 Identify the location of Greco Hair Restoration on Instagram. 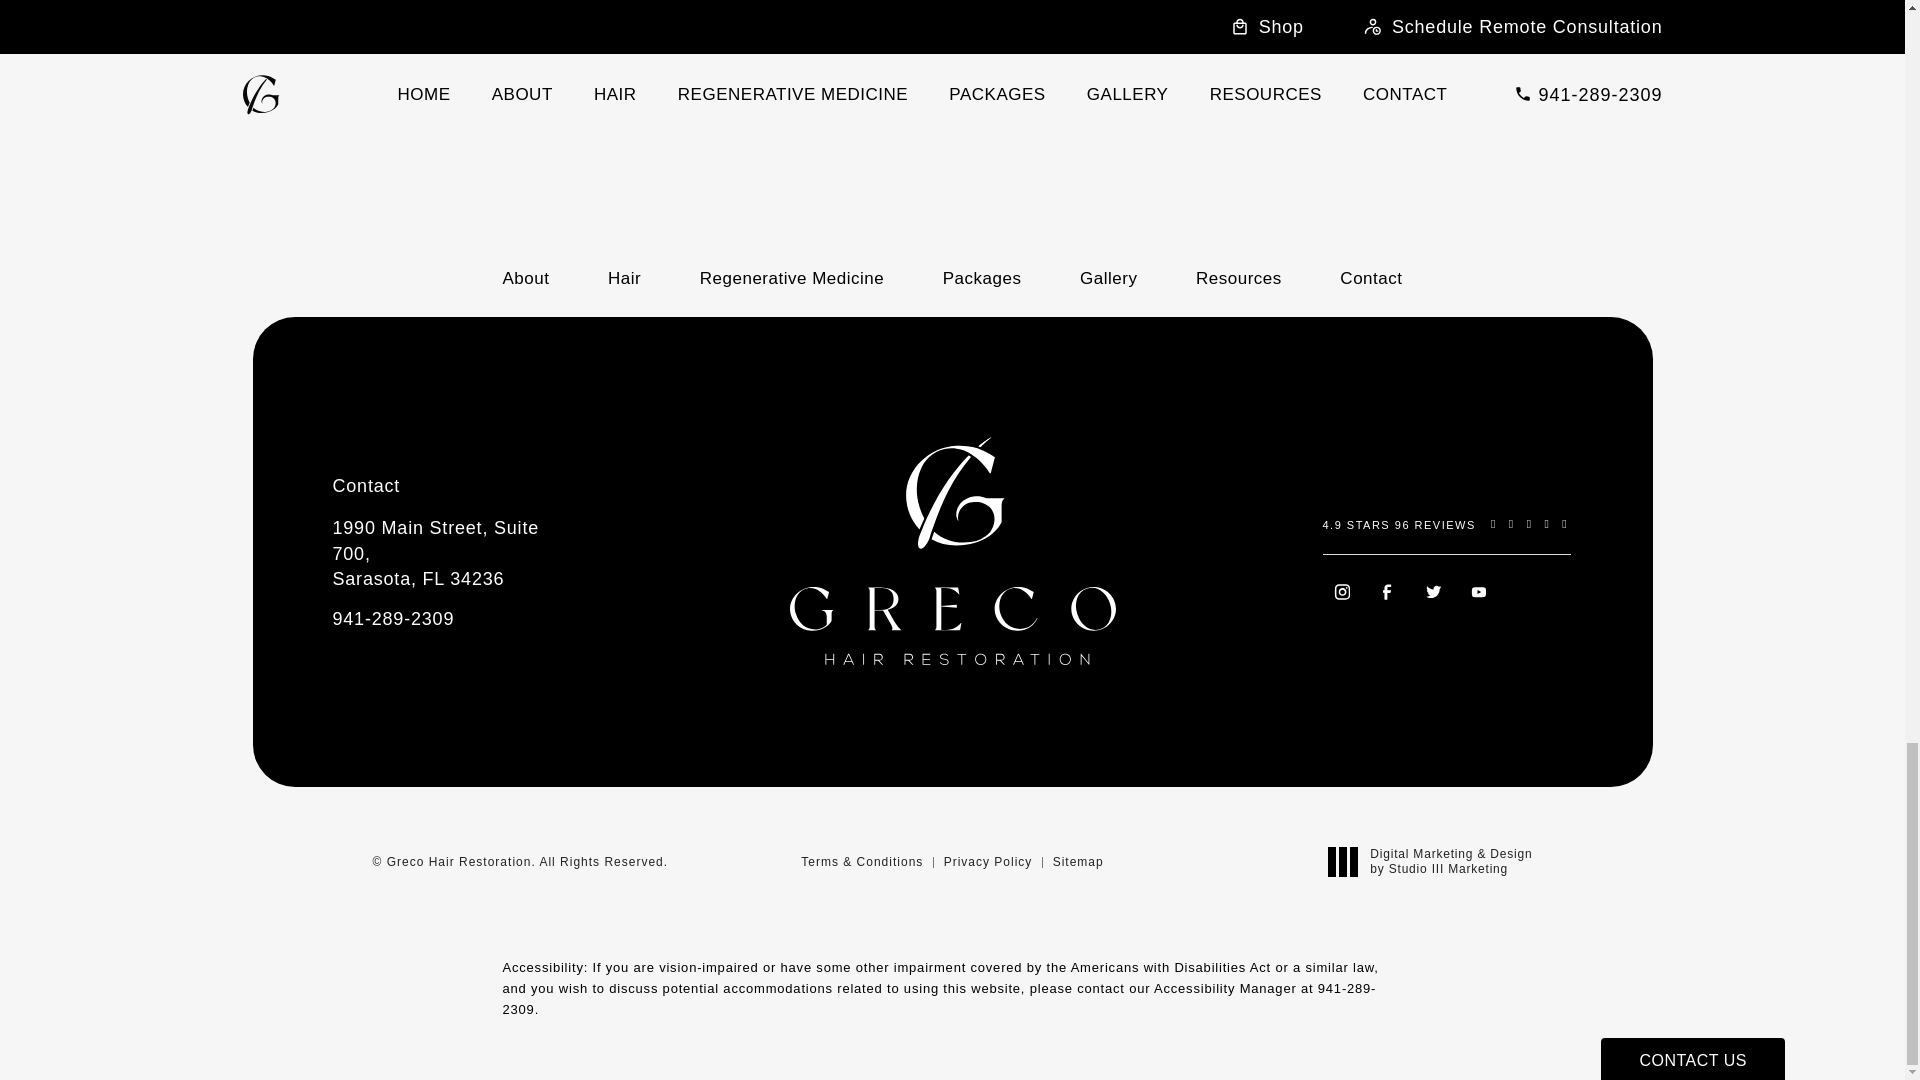
(1342, 594).